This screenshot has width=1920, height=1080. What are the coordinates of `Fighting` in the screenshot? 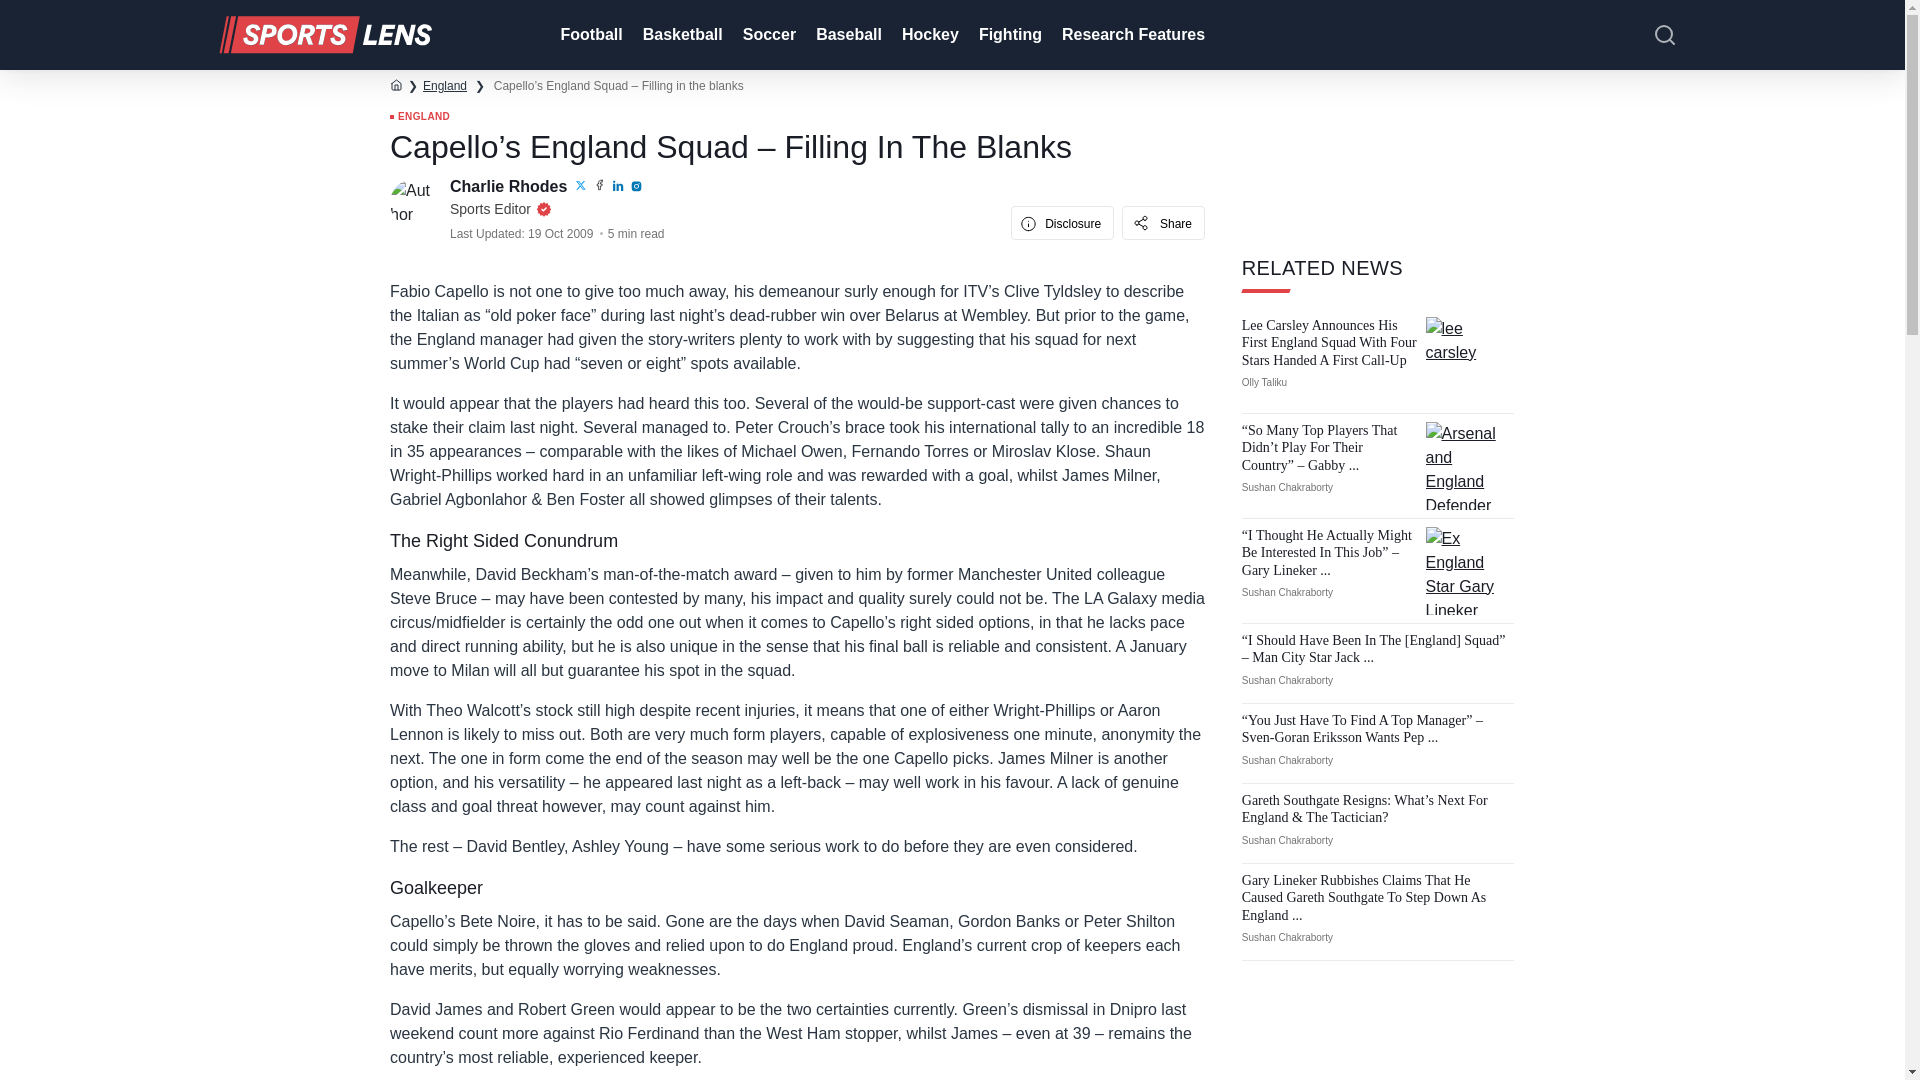 It's located at (1008, 35).